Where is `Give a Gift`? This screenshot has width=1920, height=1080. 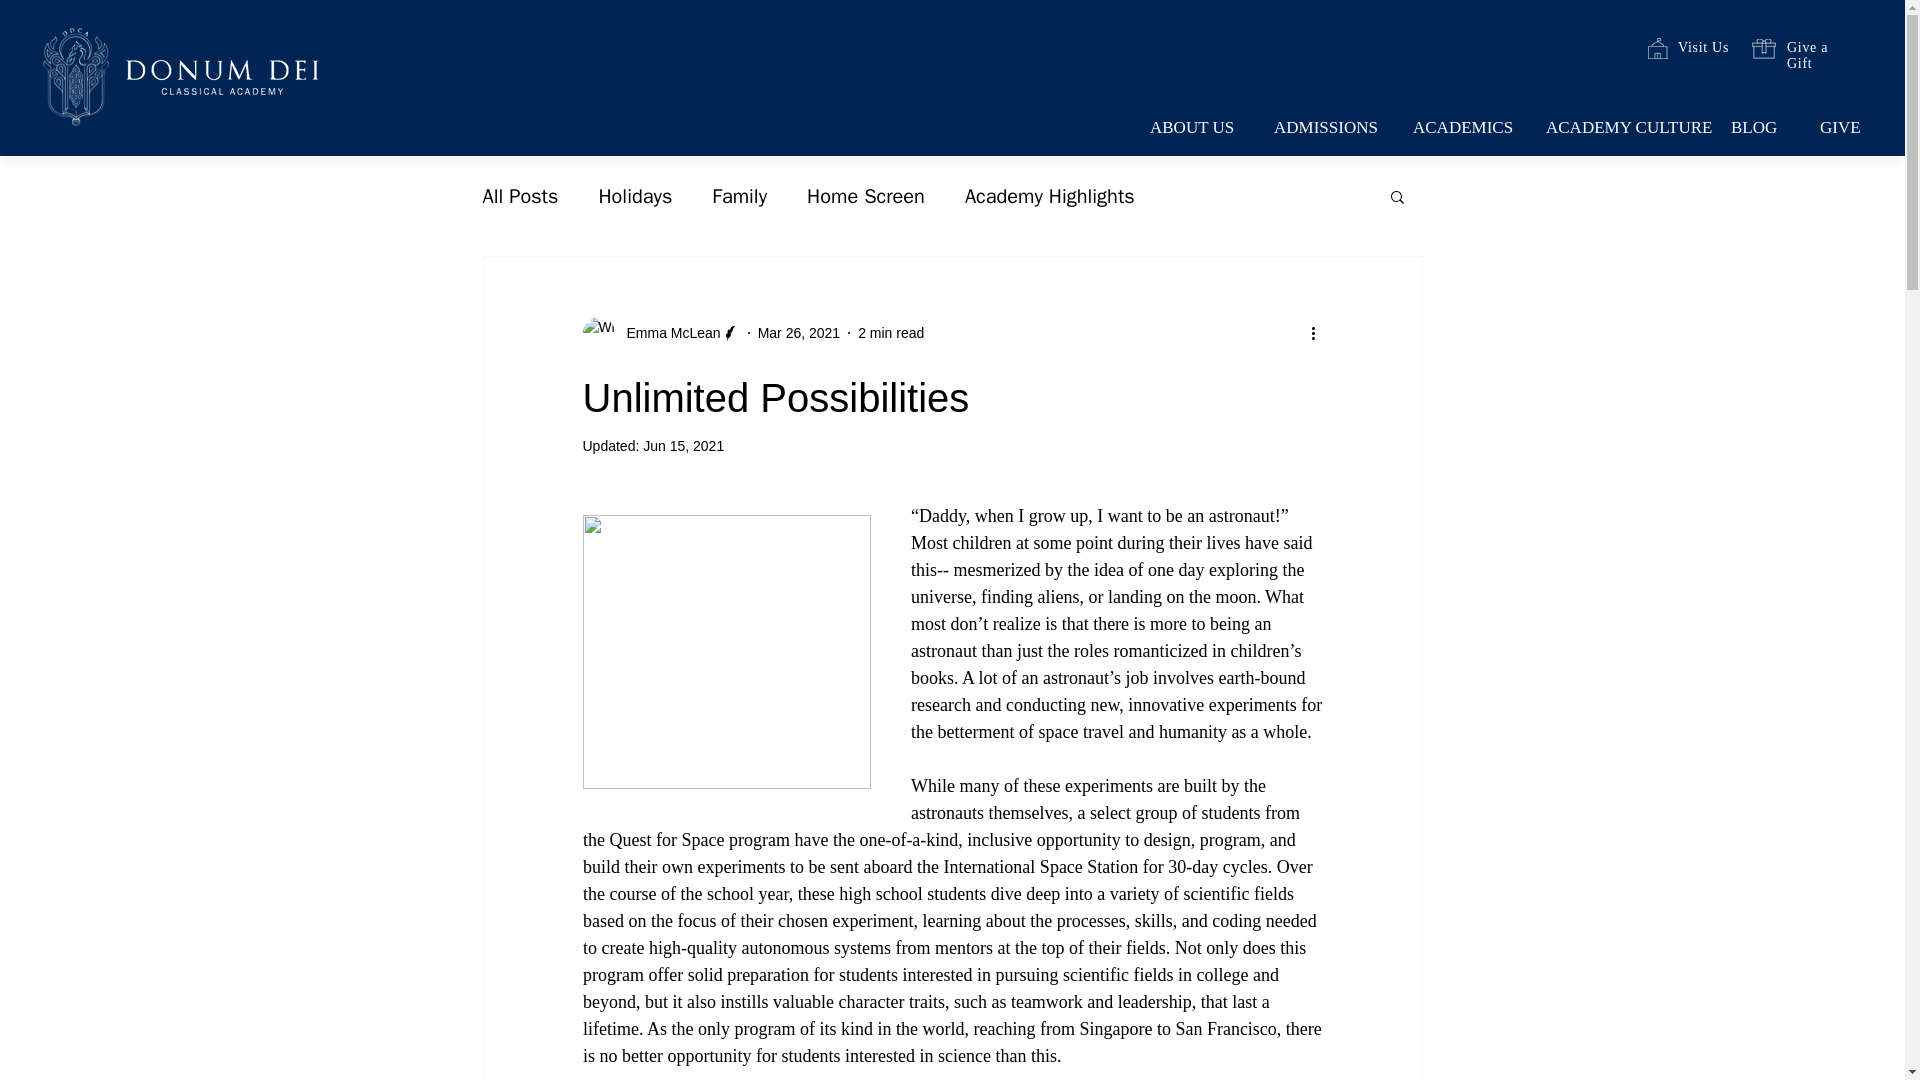
Give a Gift is located at coordinates (1807, 55).